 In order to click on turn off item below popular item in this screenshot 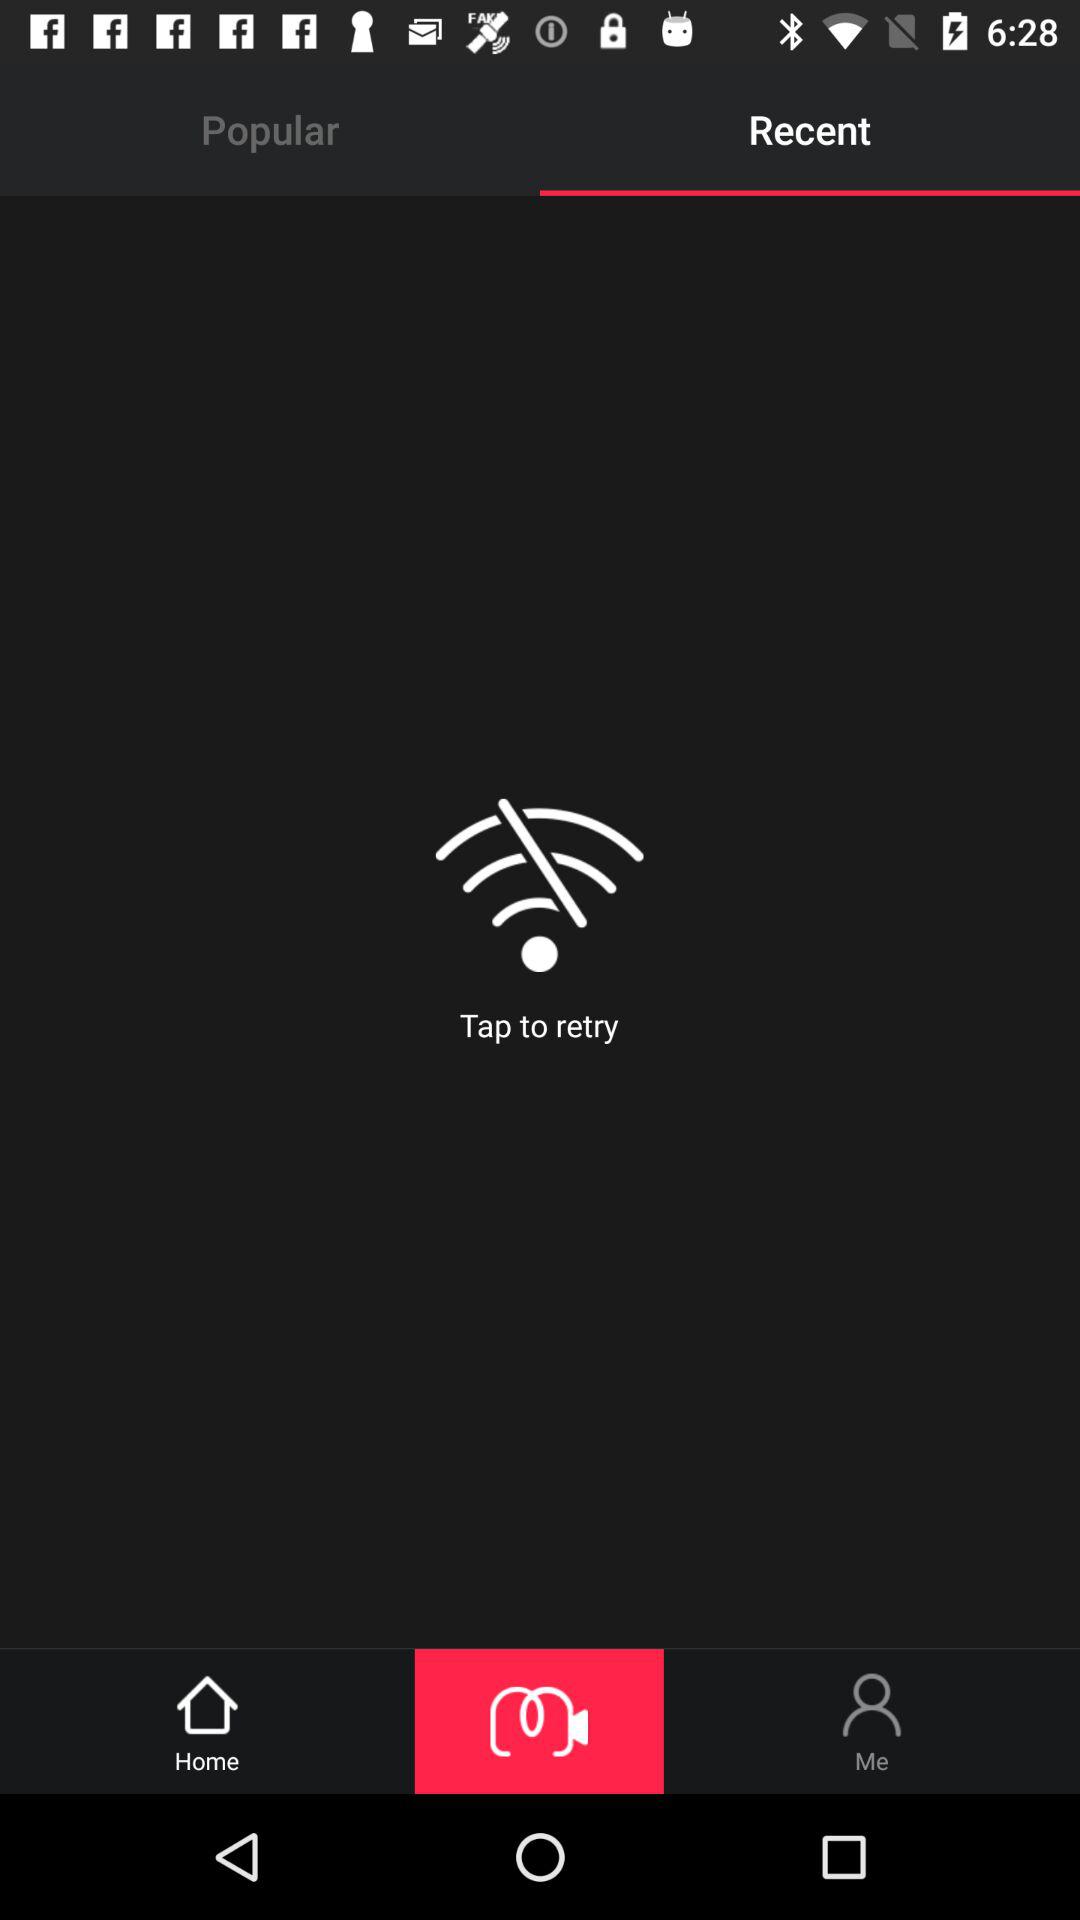, I will do `click(539, 922)`.